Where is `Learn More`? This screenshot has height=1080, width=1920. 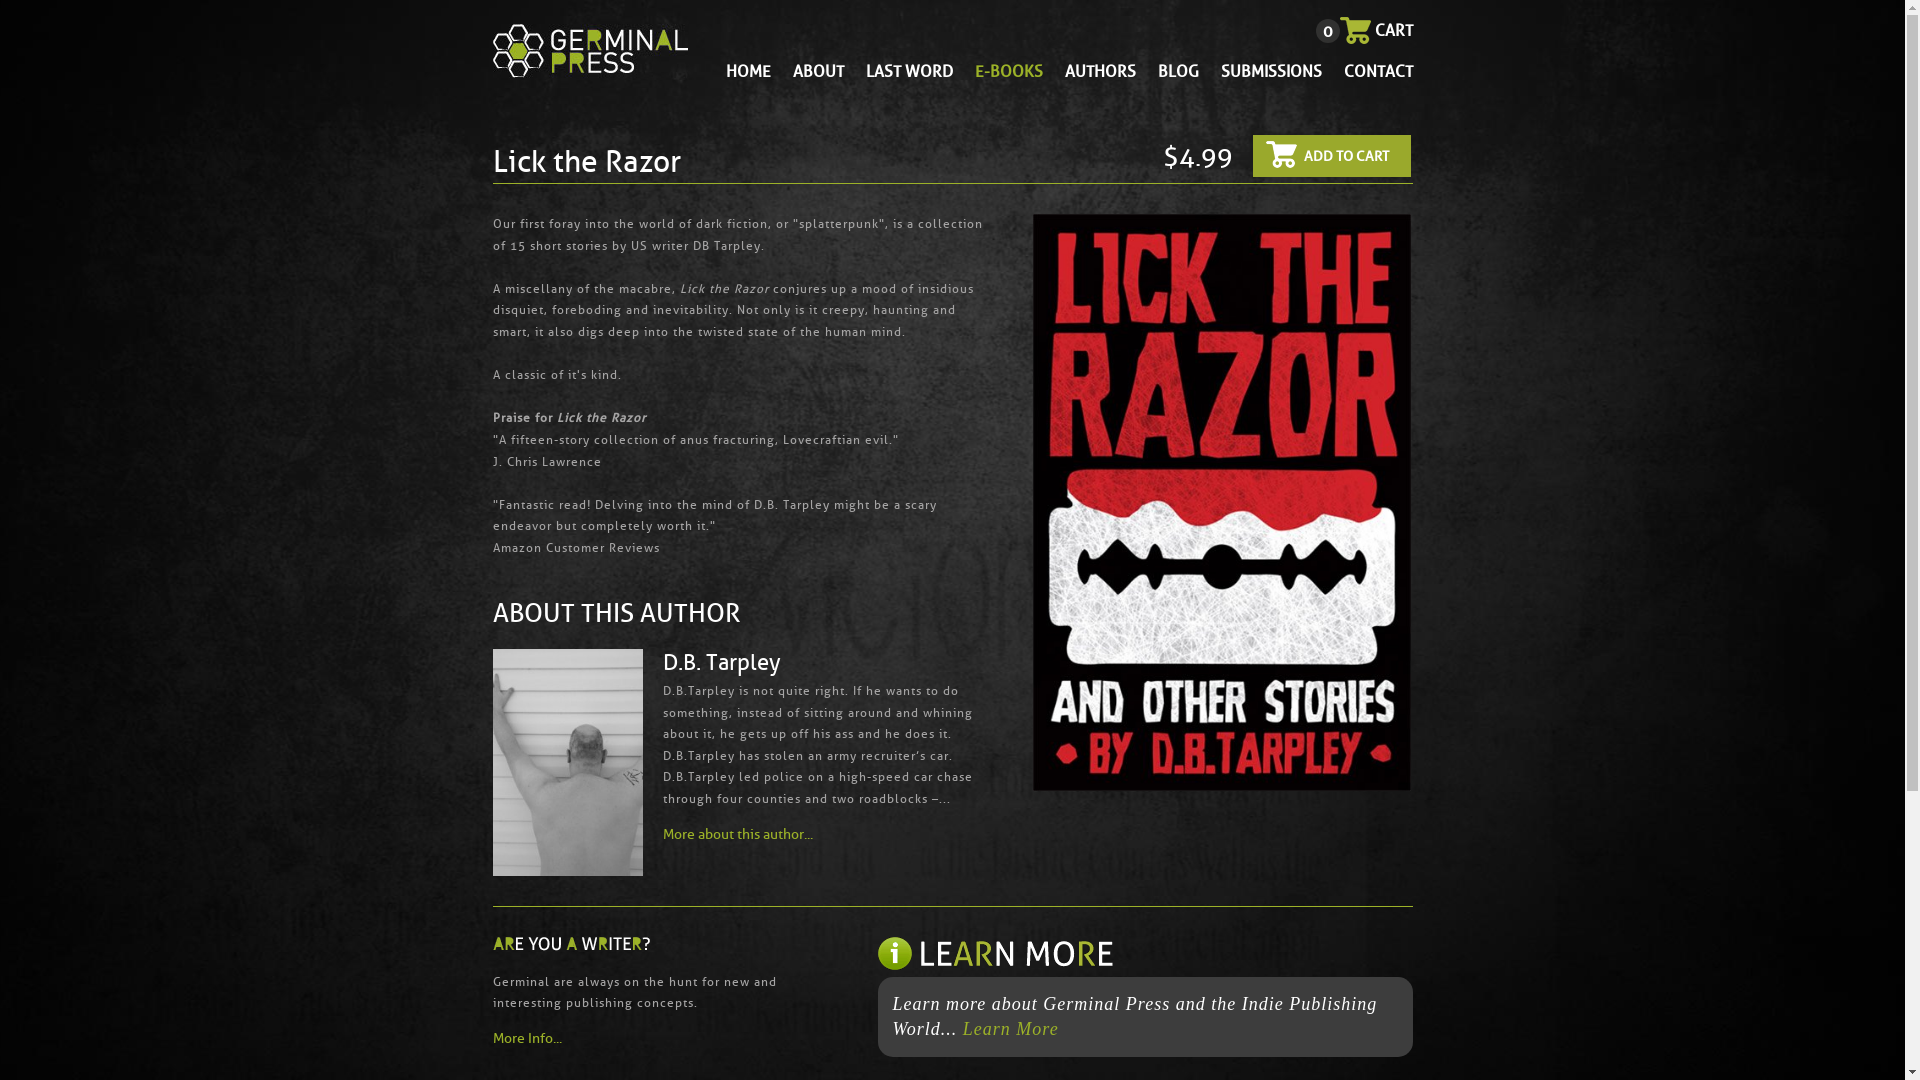
Learn More is located at coordinates (1011, 1029).